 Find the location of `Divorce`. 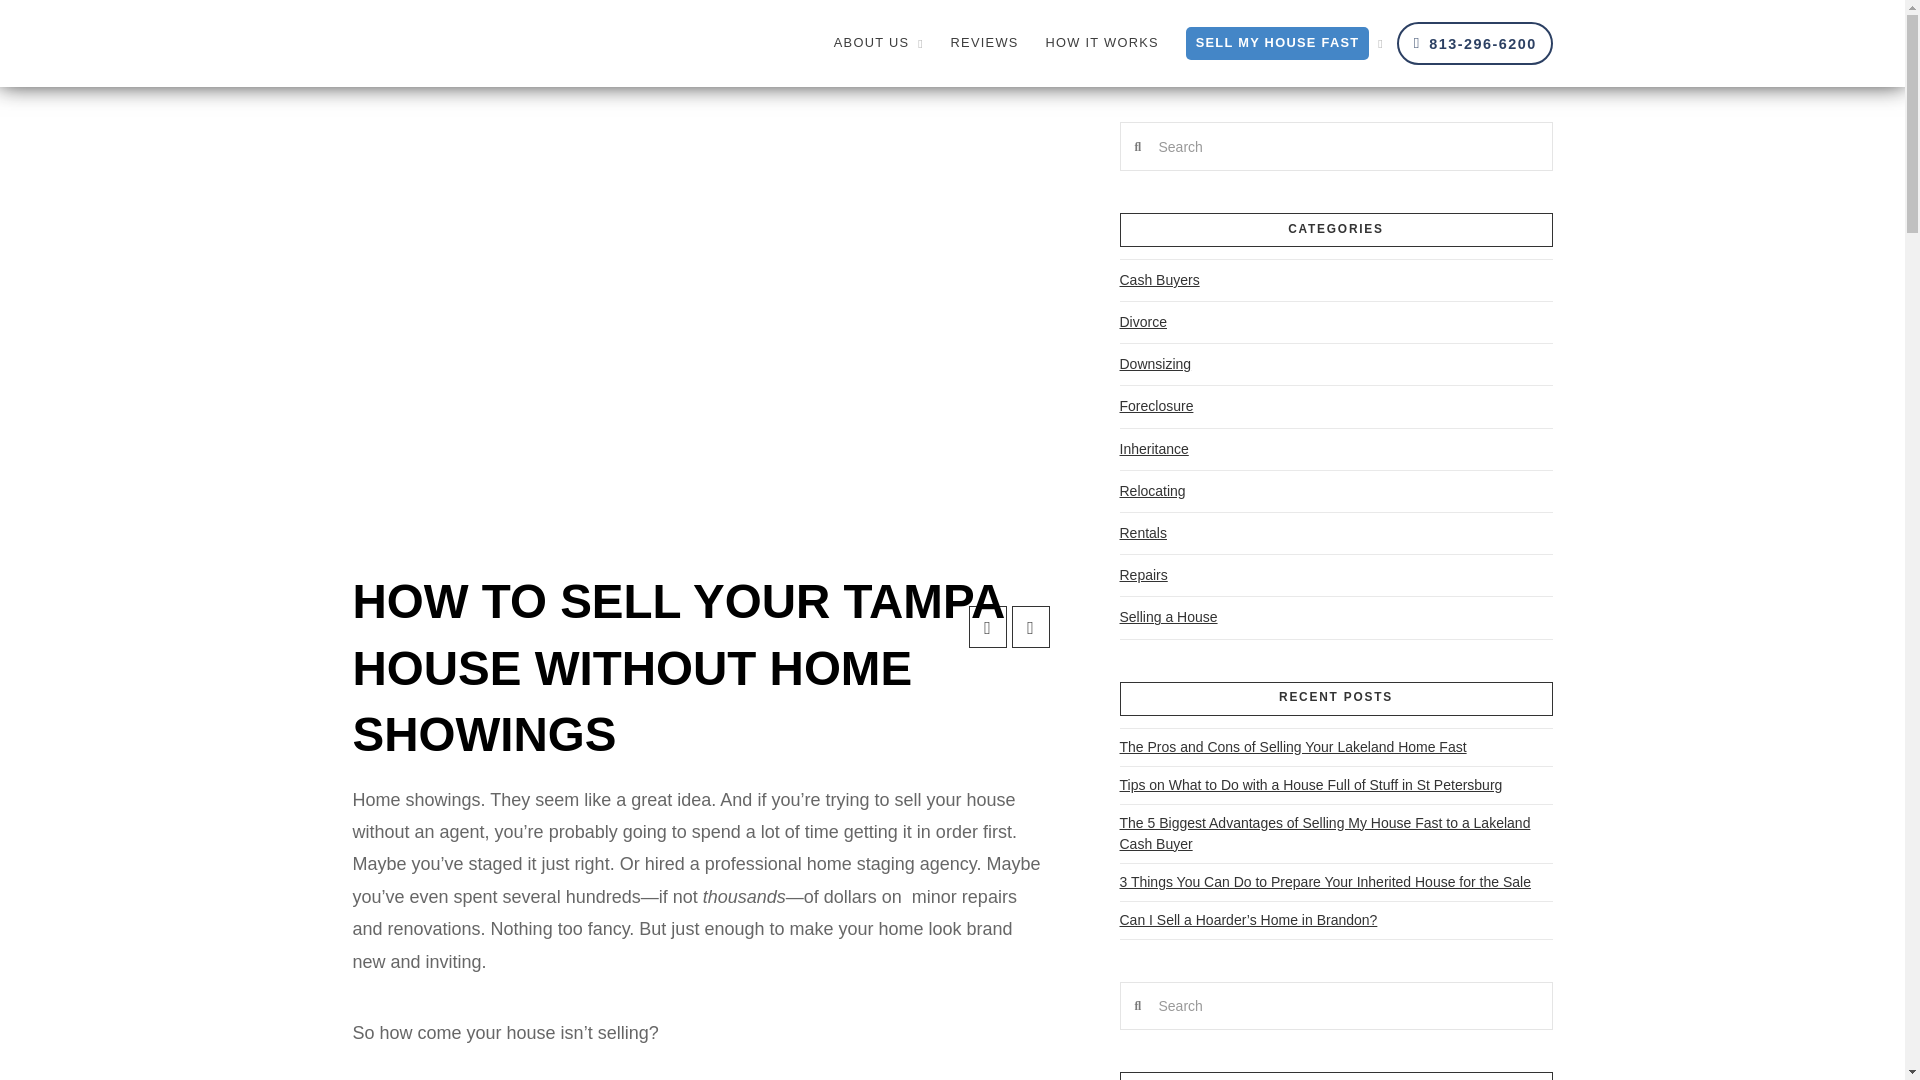

Divorce is located at coordinates (1143, 322).